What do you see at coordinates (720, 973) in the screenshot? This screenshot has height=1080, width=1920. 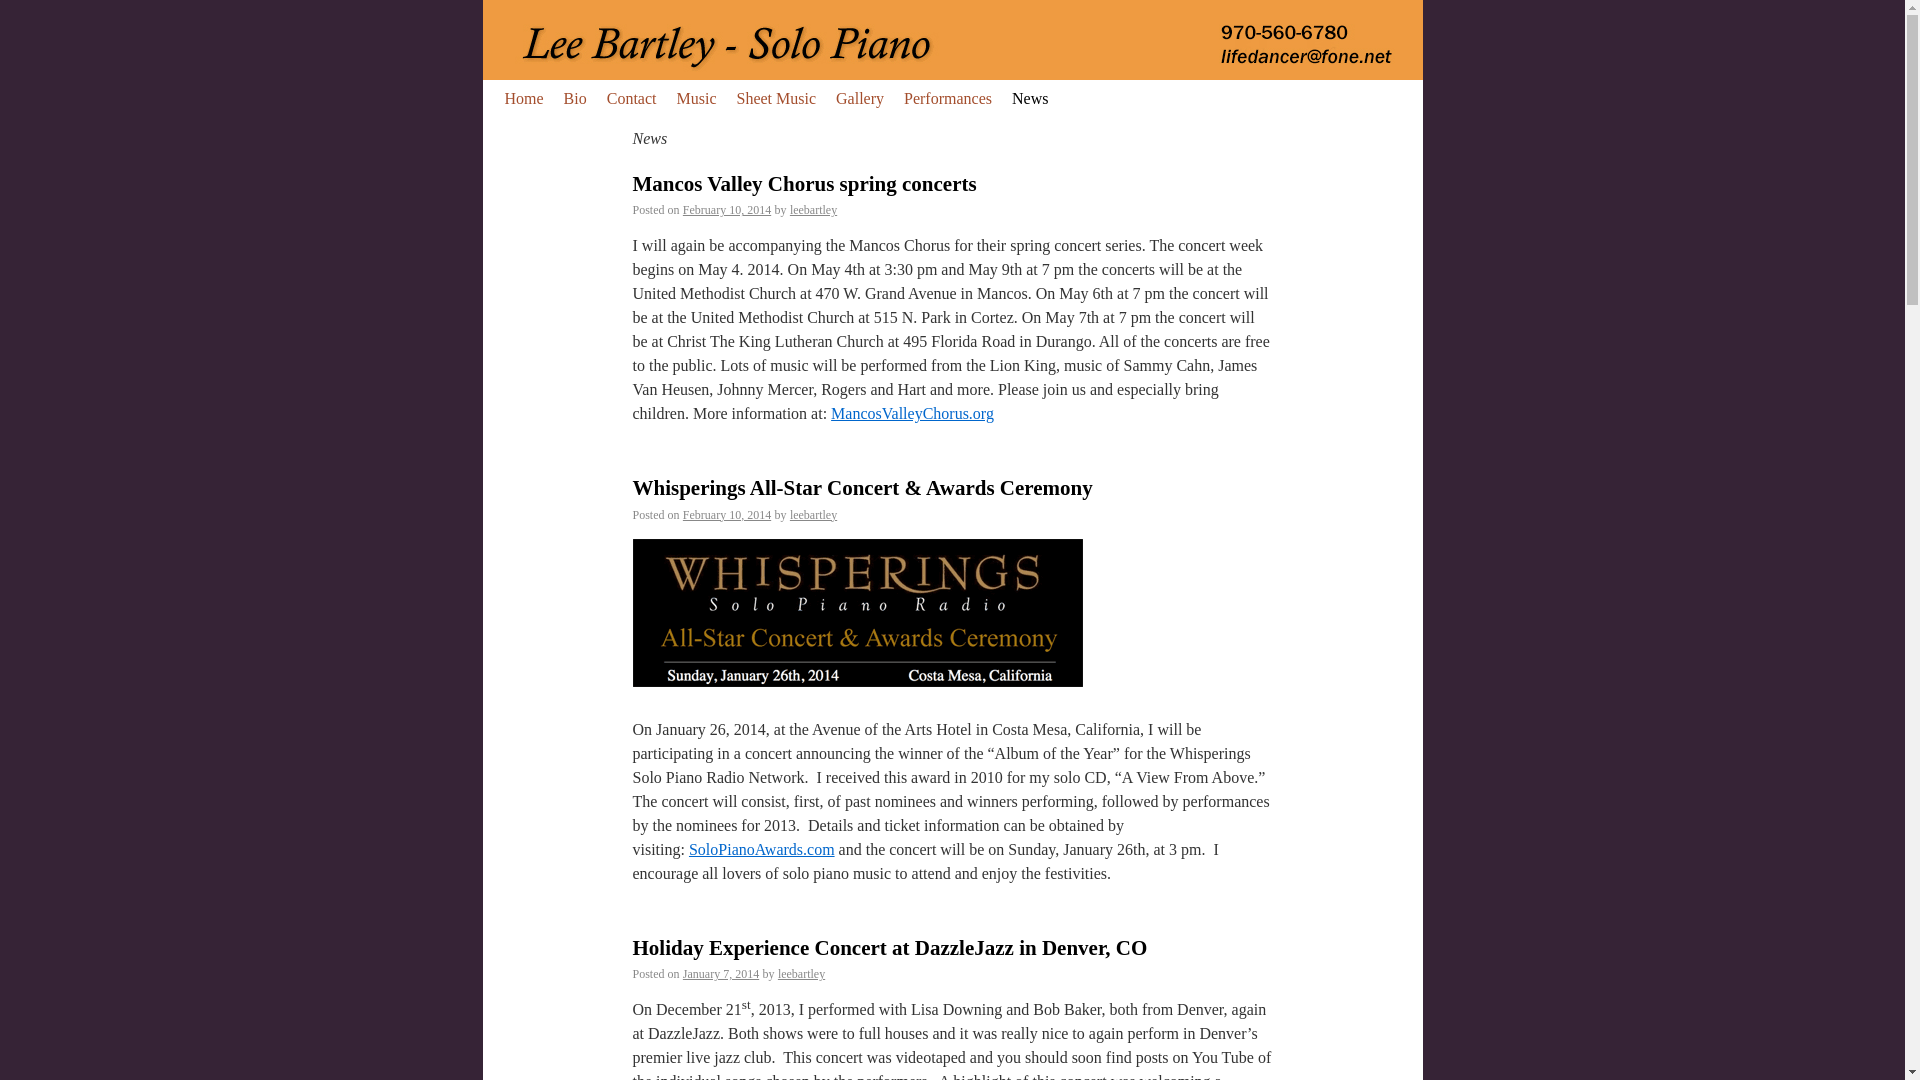 I see `6:18 am` at bounding box center [720, 973].